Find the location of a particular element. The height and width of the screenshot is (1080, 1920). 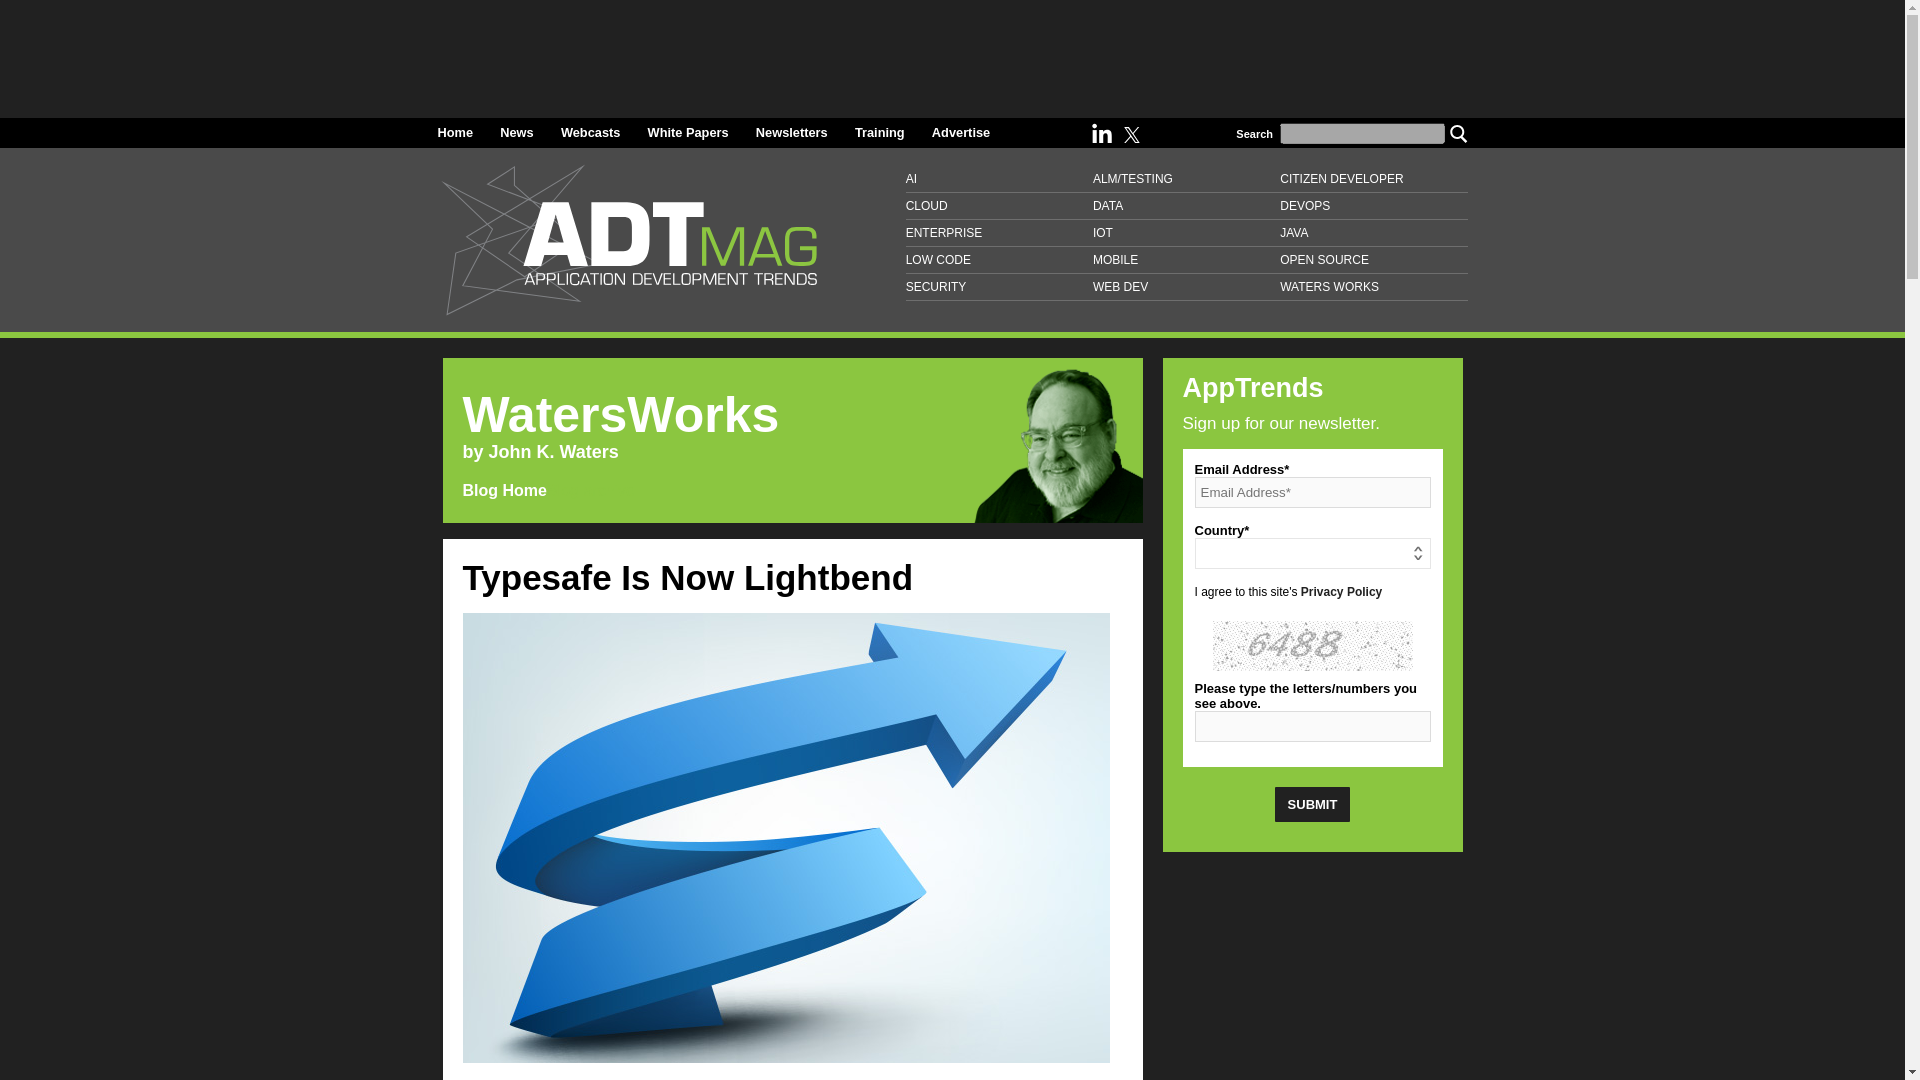

WEB DEV is located at coordinates (1186, 288).